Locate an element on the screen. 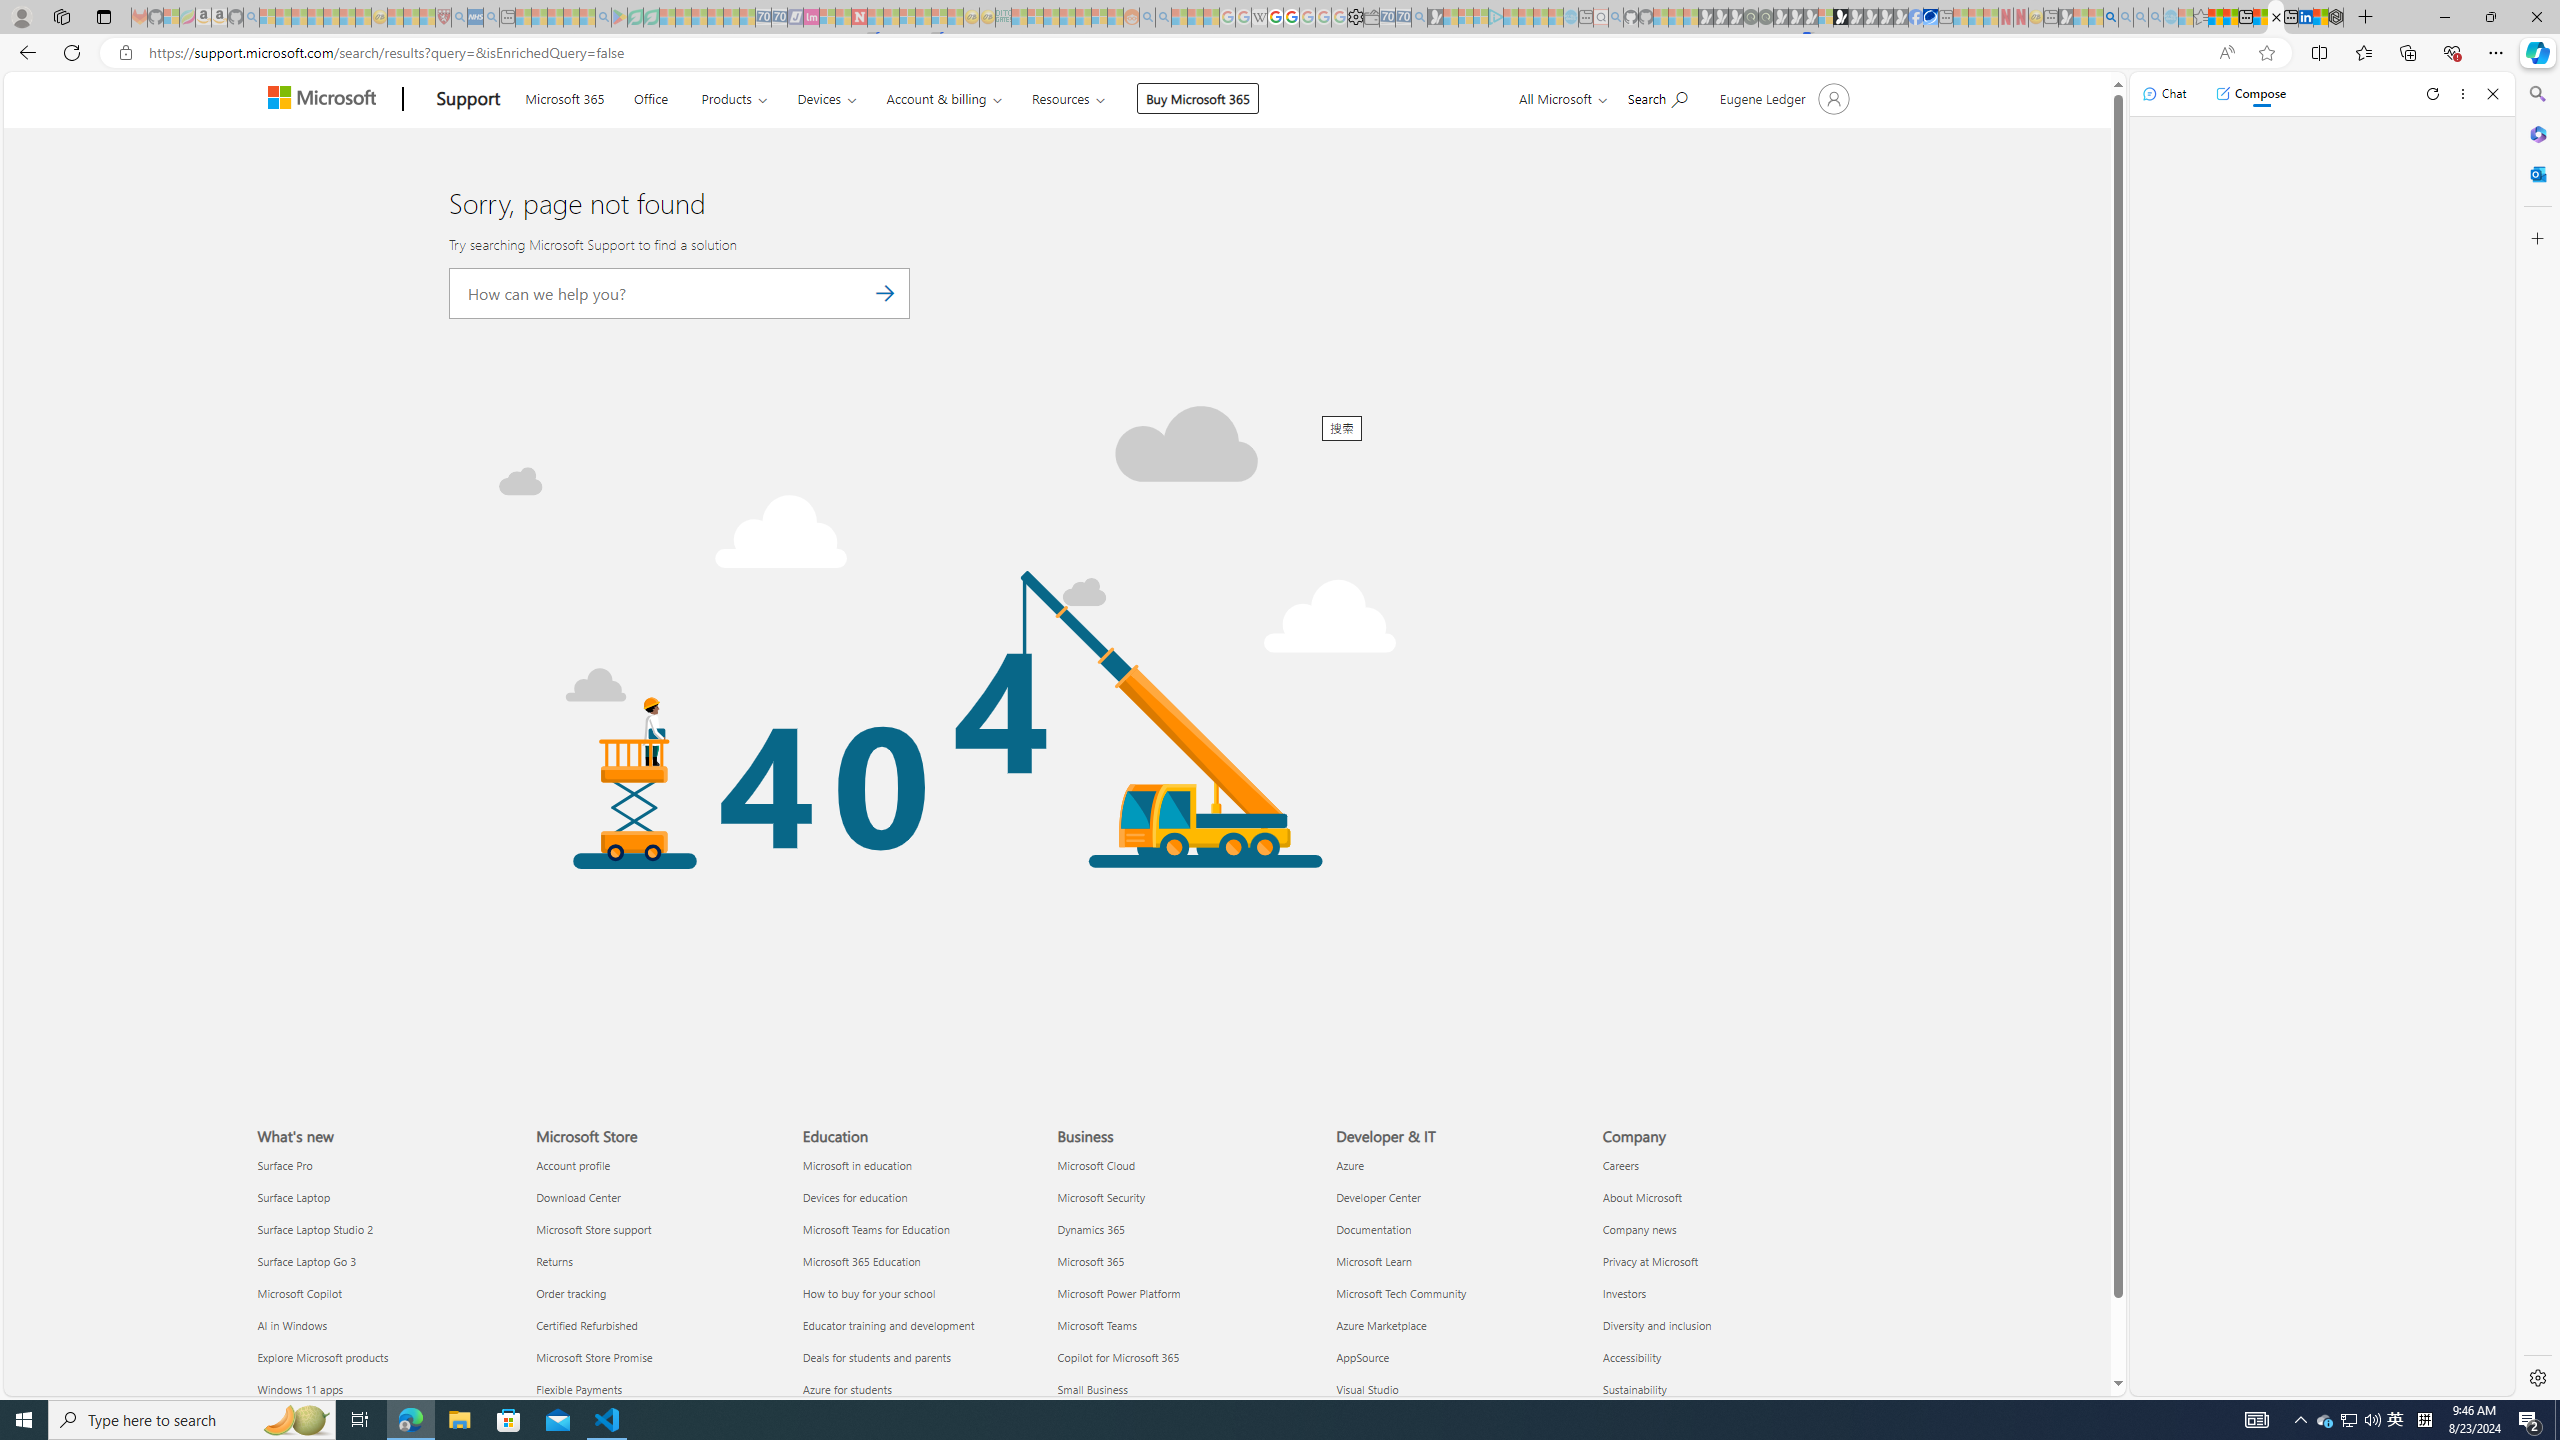 The height and width of the screenshot is (1440, 2560). utah sues federal government - Search - Sleeping is located at coordinates (491, 17).